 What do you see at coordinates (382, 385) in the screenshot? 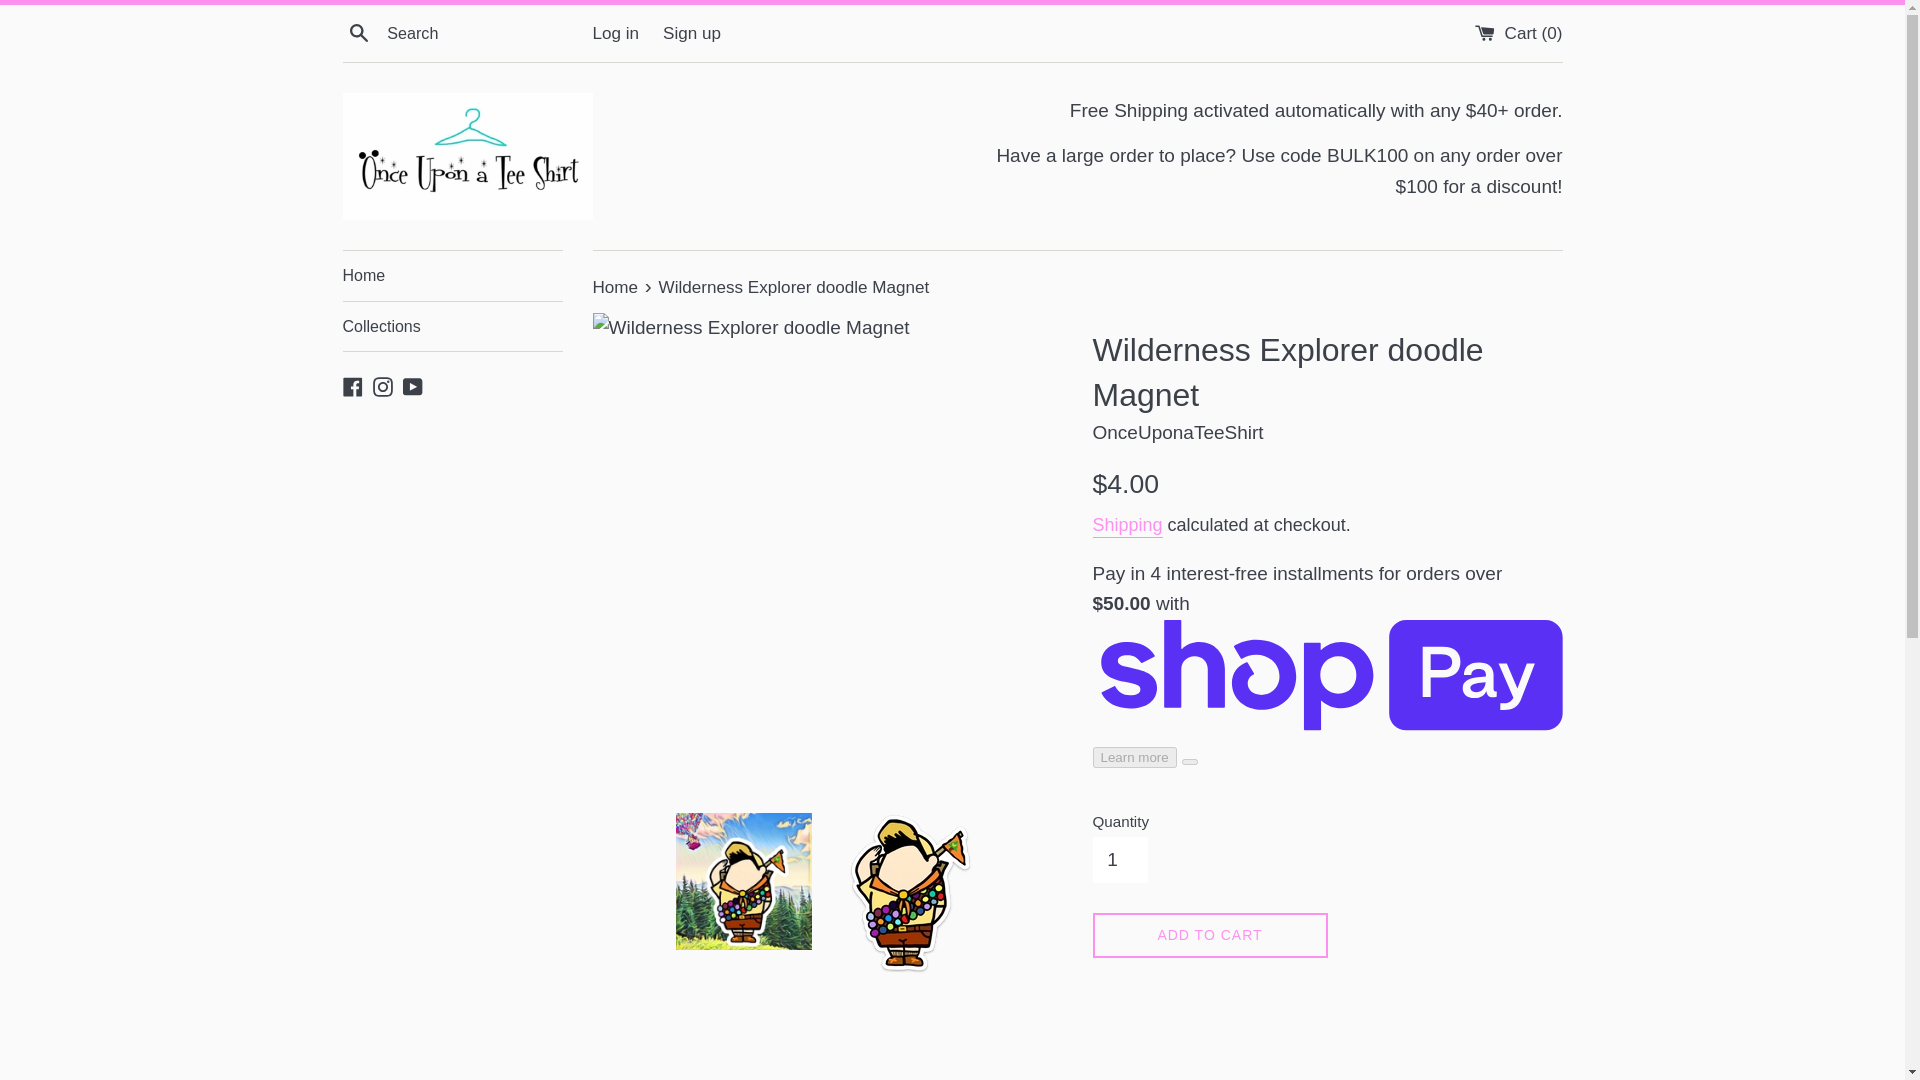
I see `Instagram` at bounding box center [382, 385].